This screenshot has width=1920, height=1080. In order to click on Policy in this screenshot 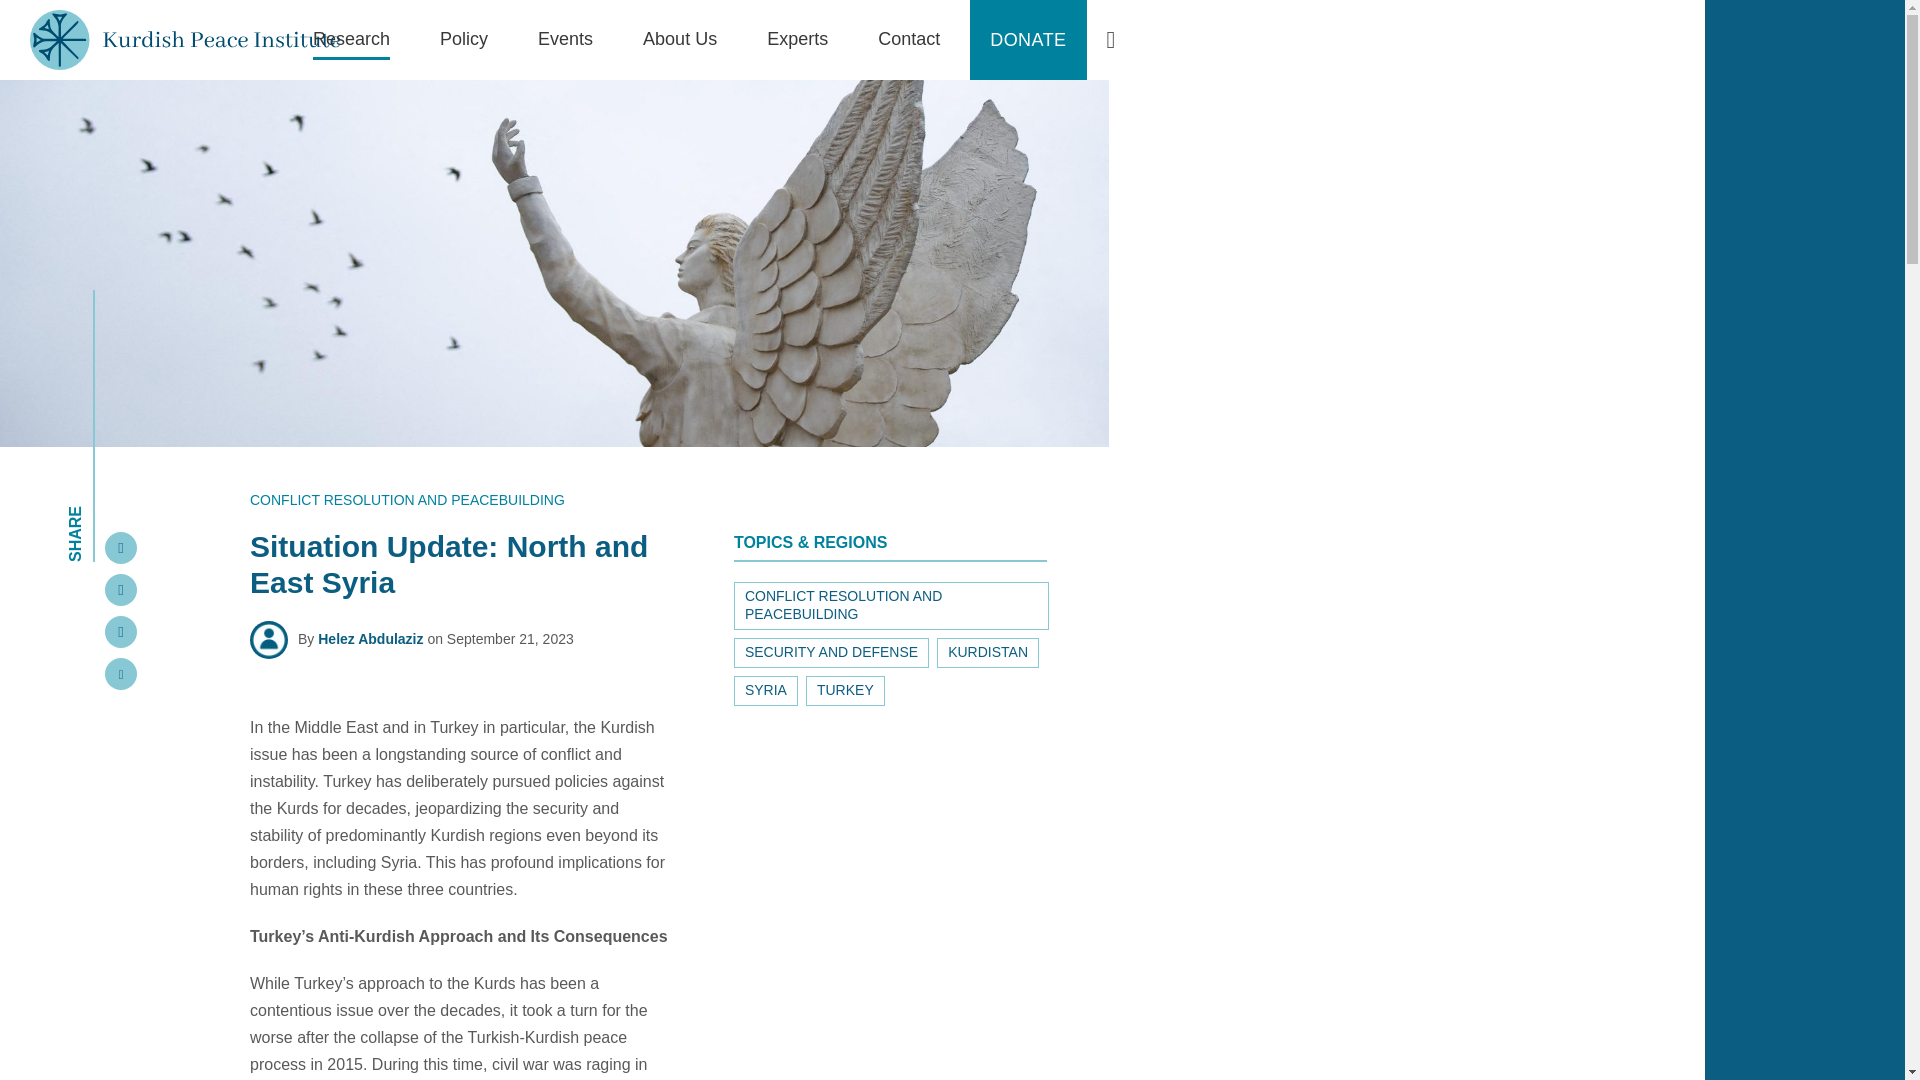, I will do `click(463, 54)`.